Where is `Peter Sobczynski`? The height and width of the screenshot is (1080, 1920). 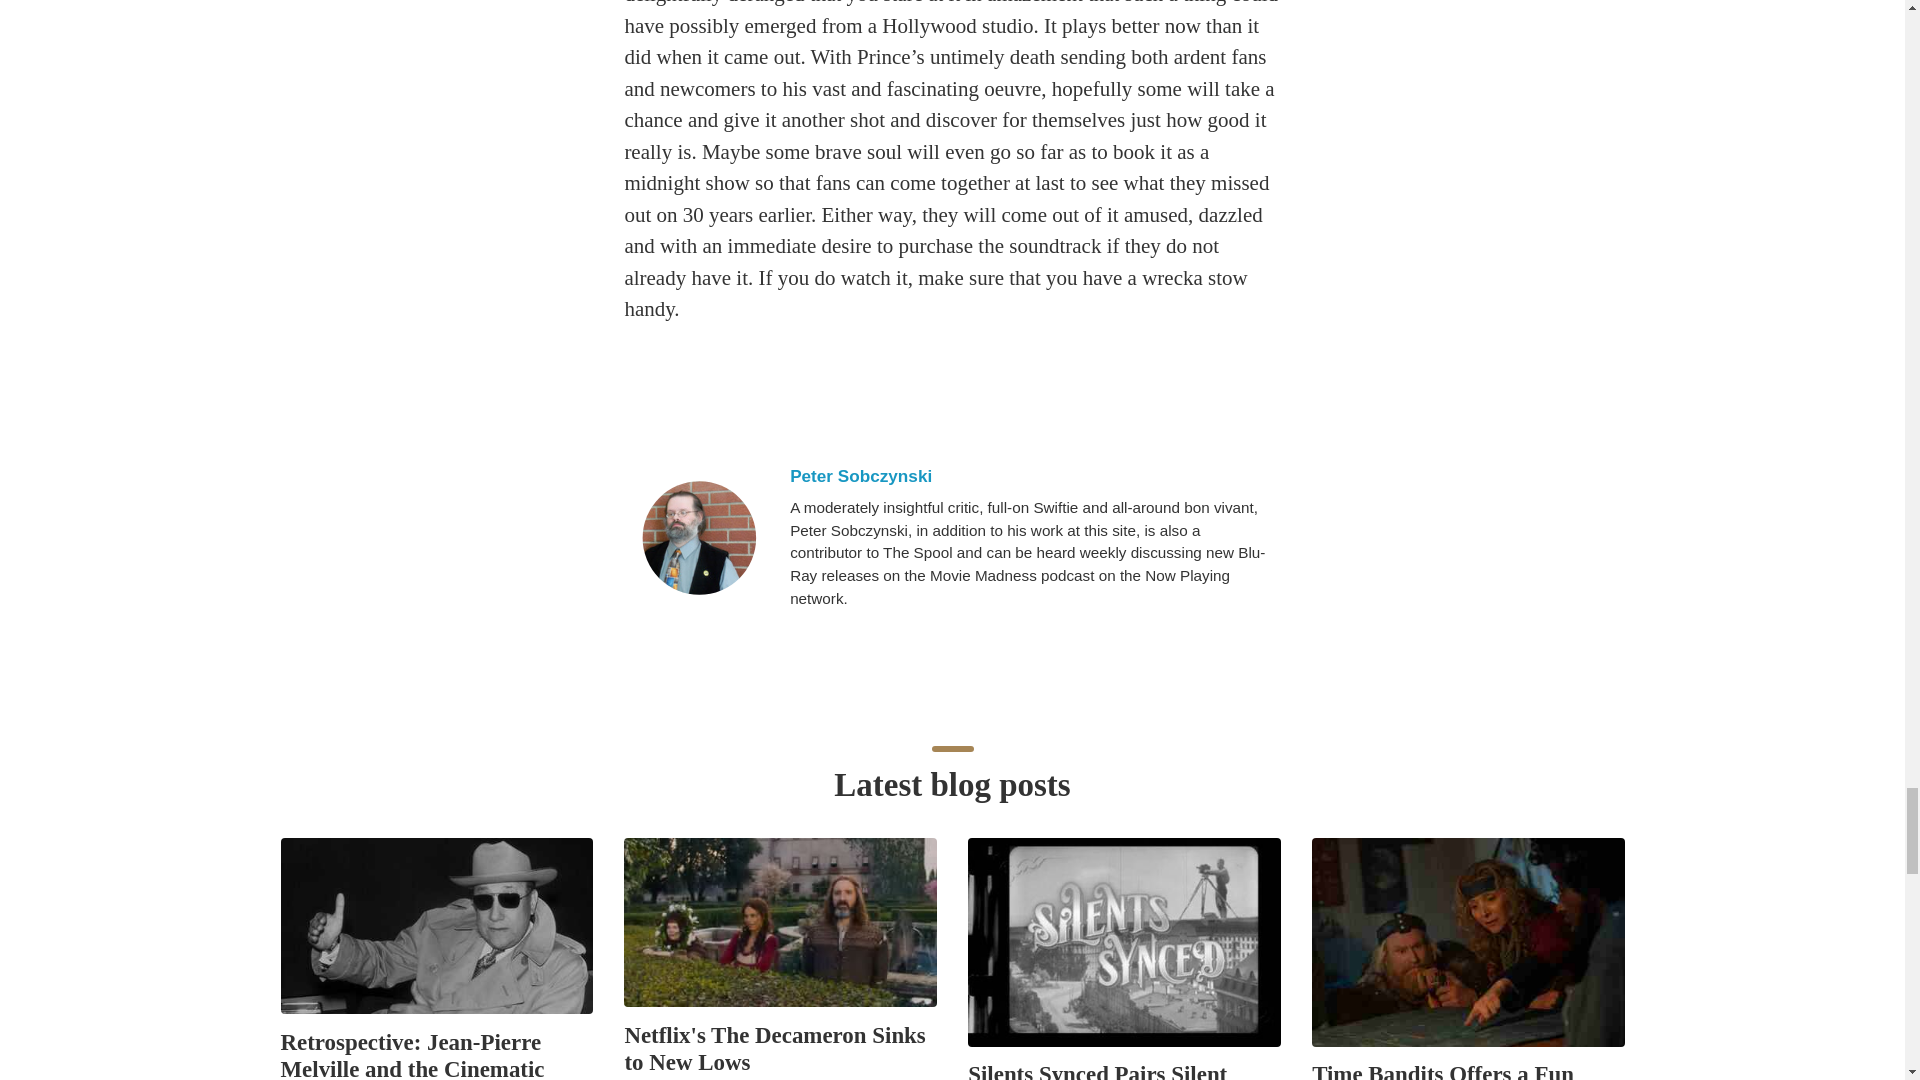 Peter Sobczynski is located at coordinates (1032, 476).